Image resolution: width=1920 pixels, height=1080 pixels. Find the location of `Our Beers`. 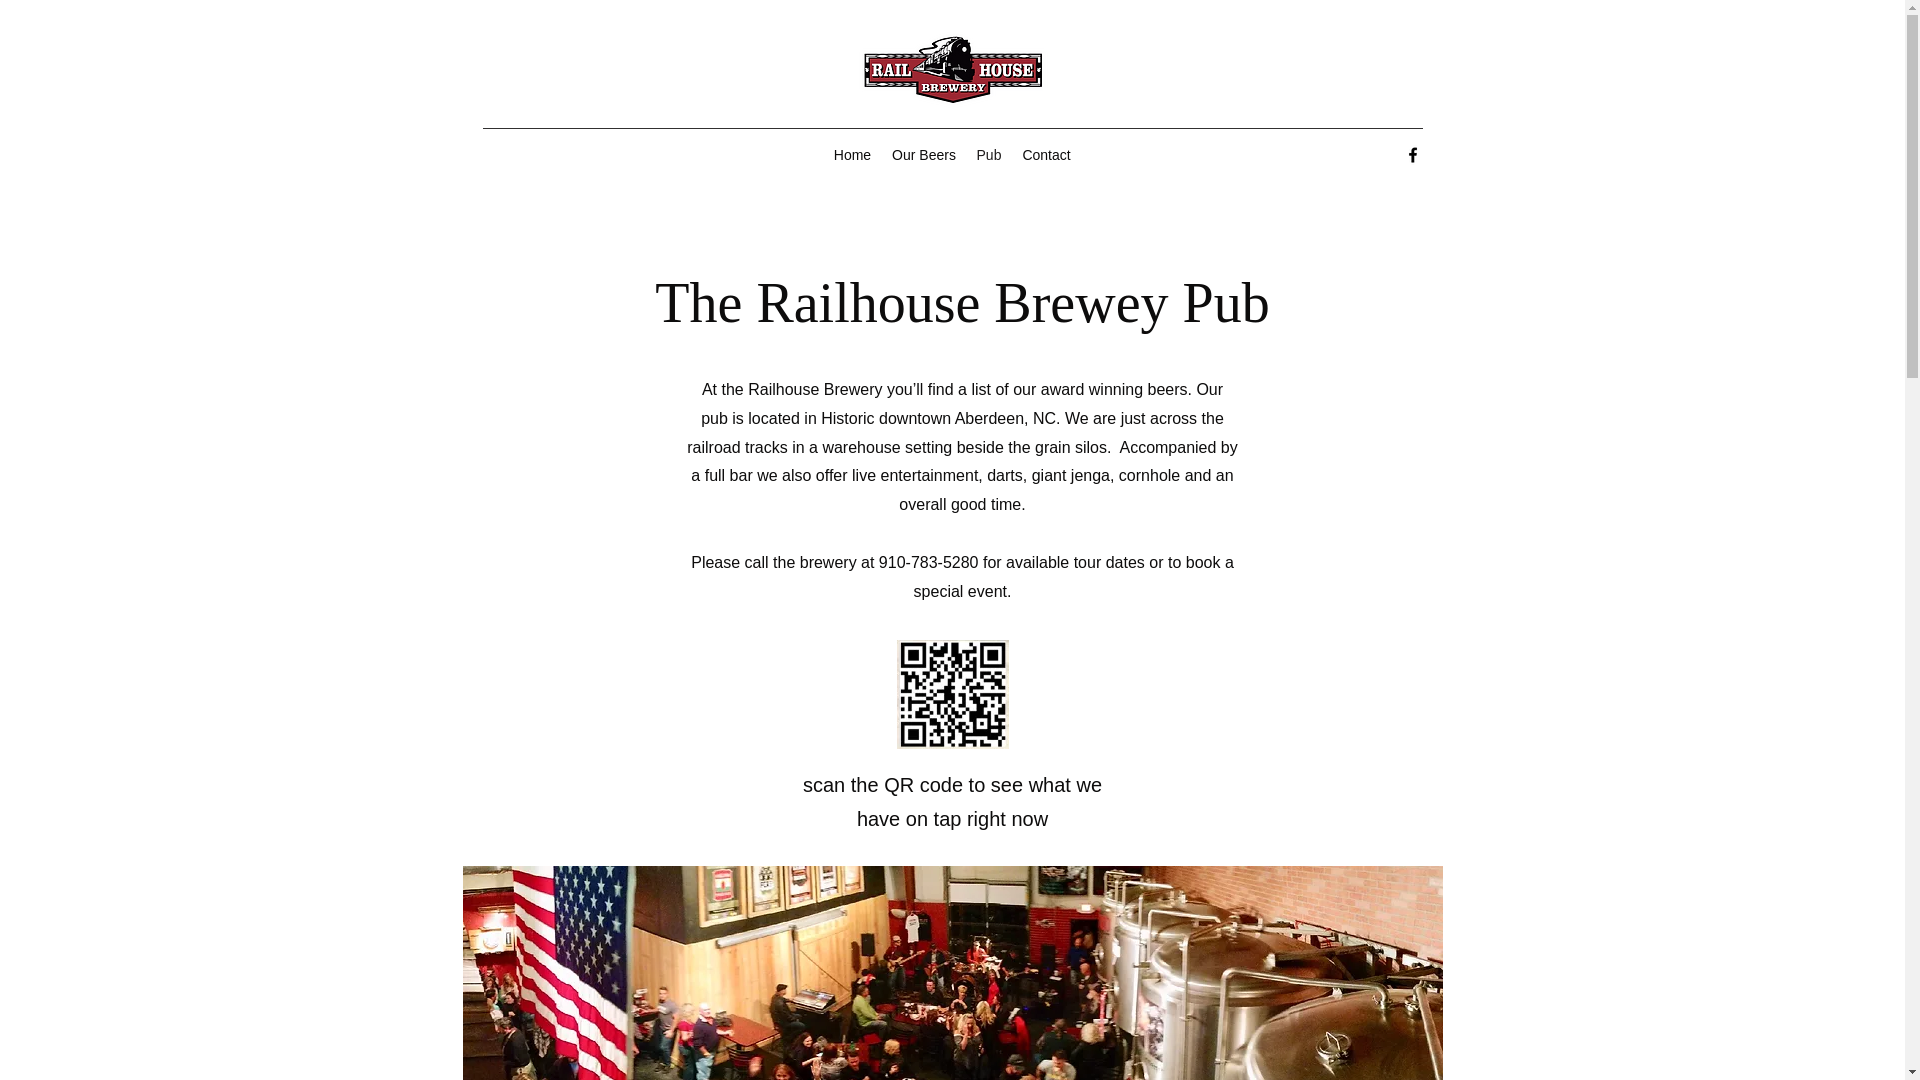

Our Beers is located at coordinates (924, 154).